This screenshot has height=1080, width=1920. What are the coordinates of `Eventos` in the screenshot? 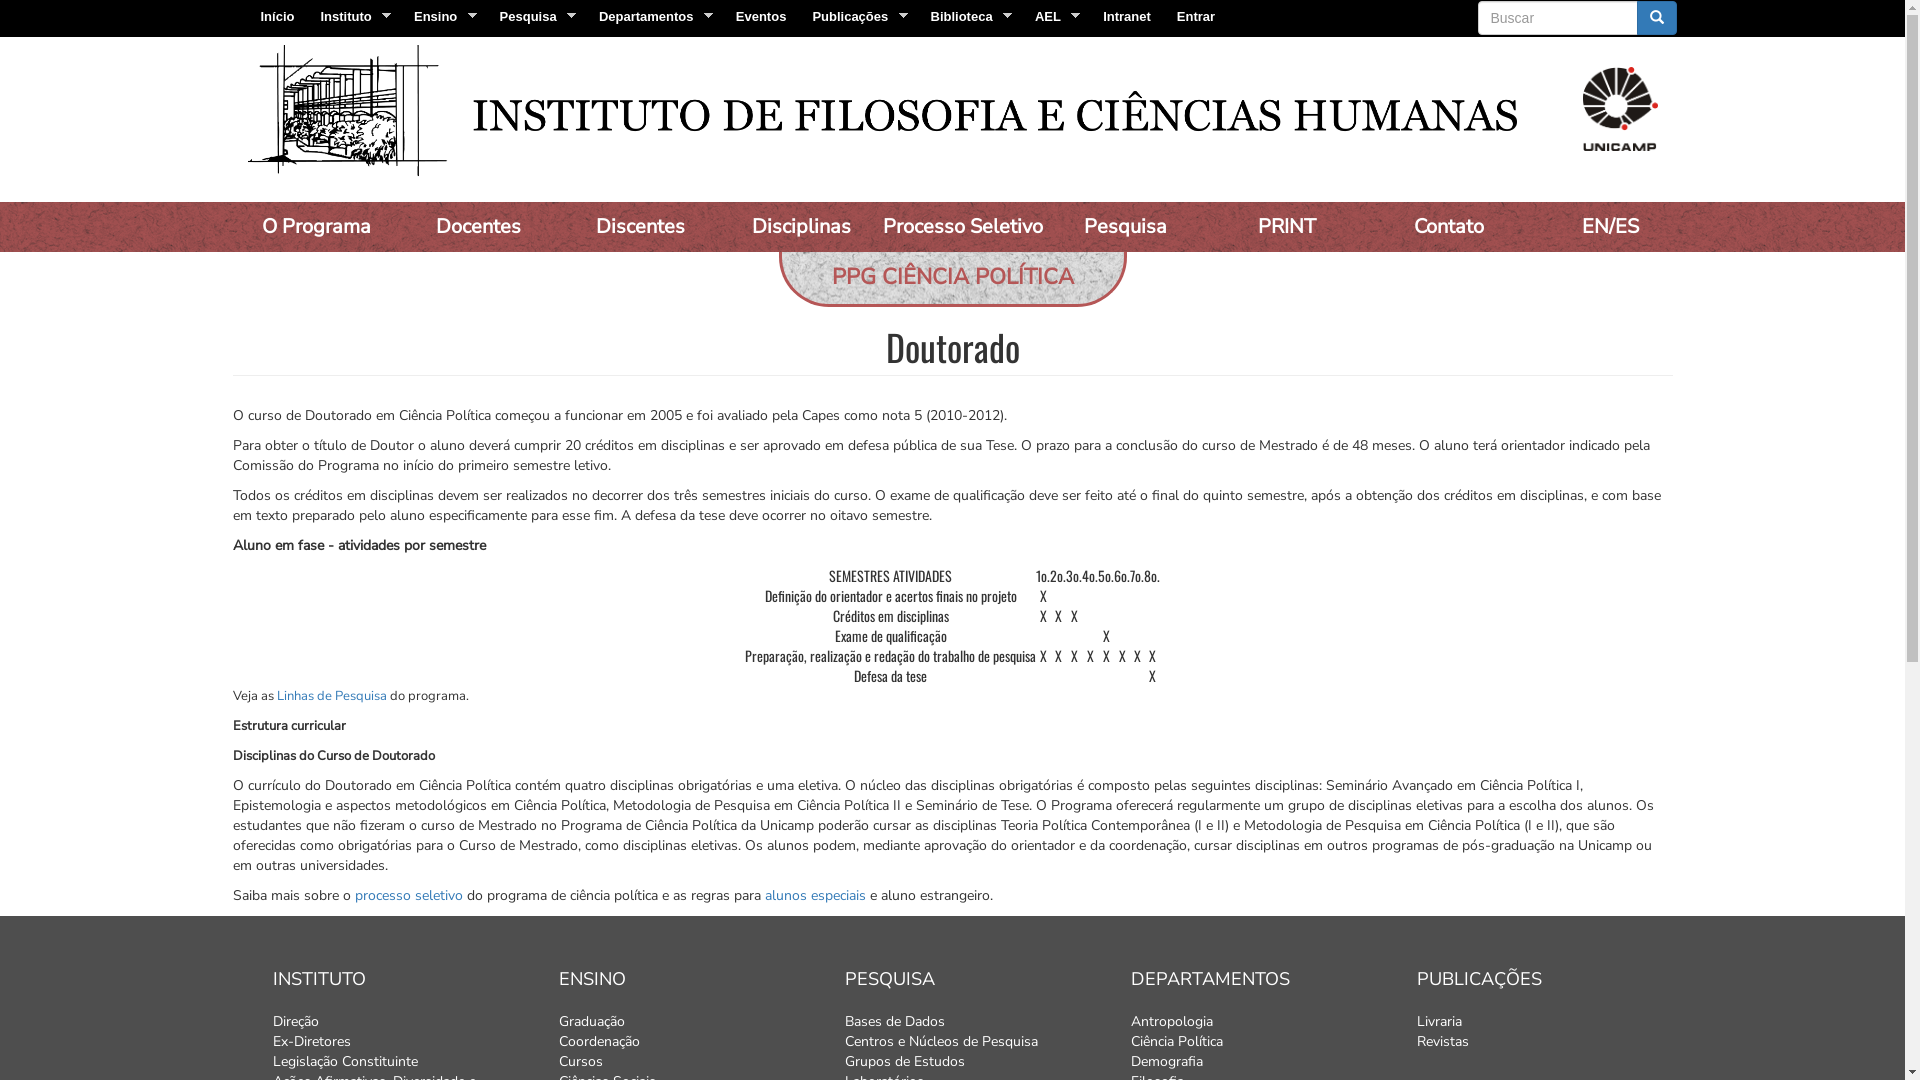 It's located at (762, 16).